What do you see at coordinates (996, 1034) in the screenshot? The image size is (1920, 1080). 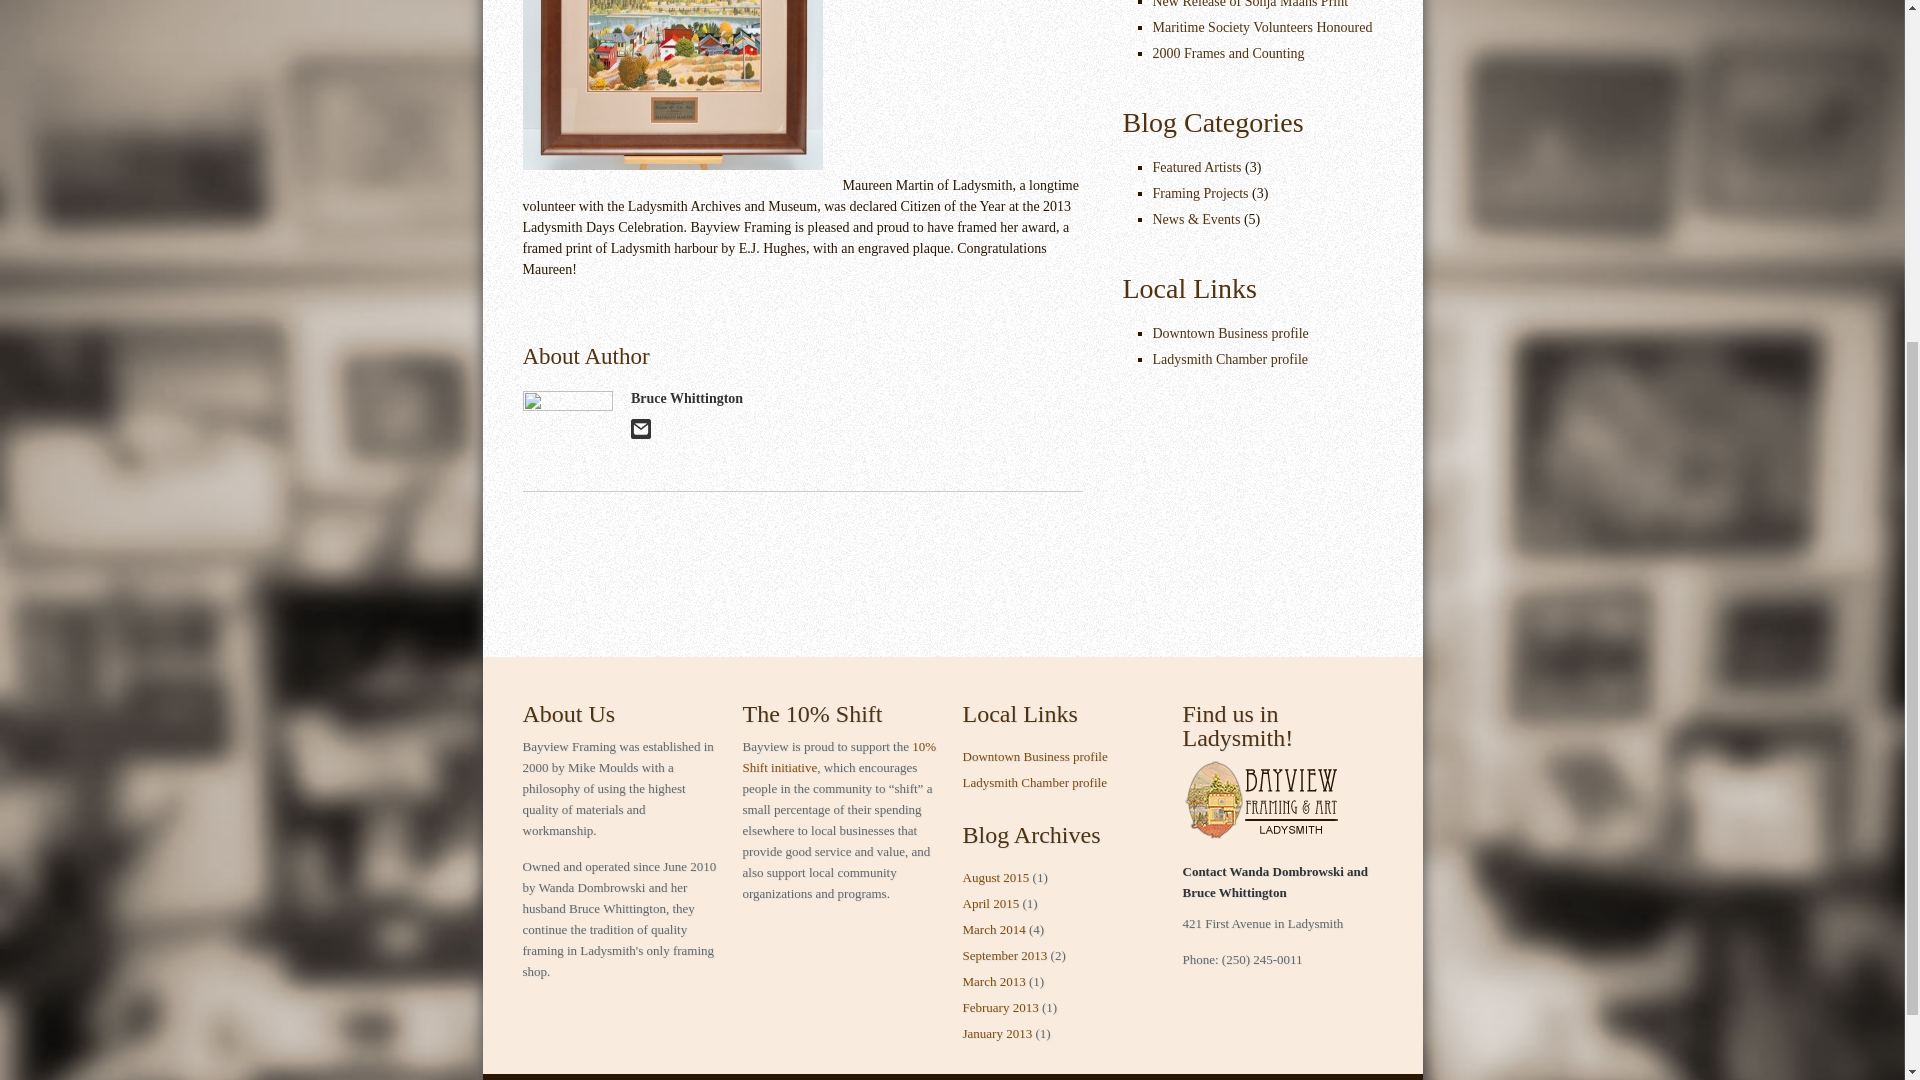 I see `January 2013` at bounding box center [996, 1034].